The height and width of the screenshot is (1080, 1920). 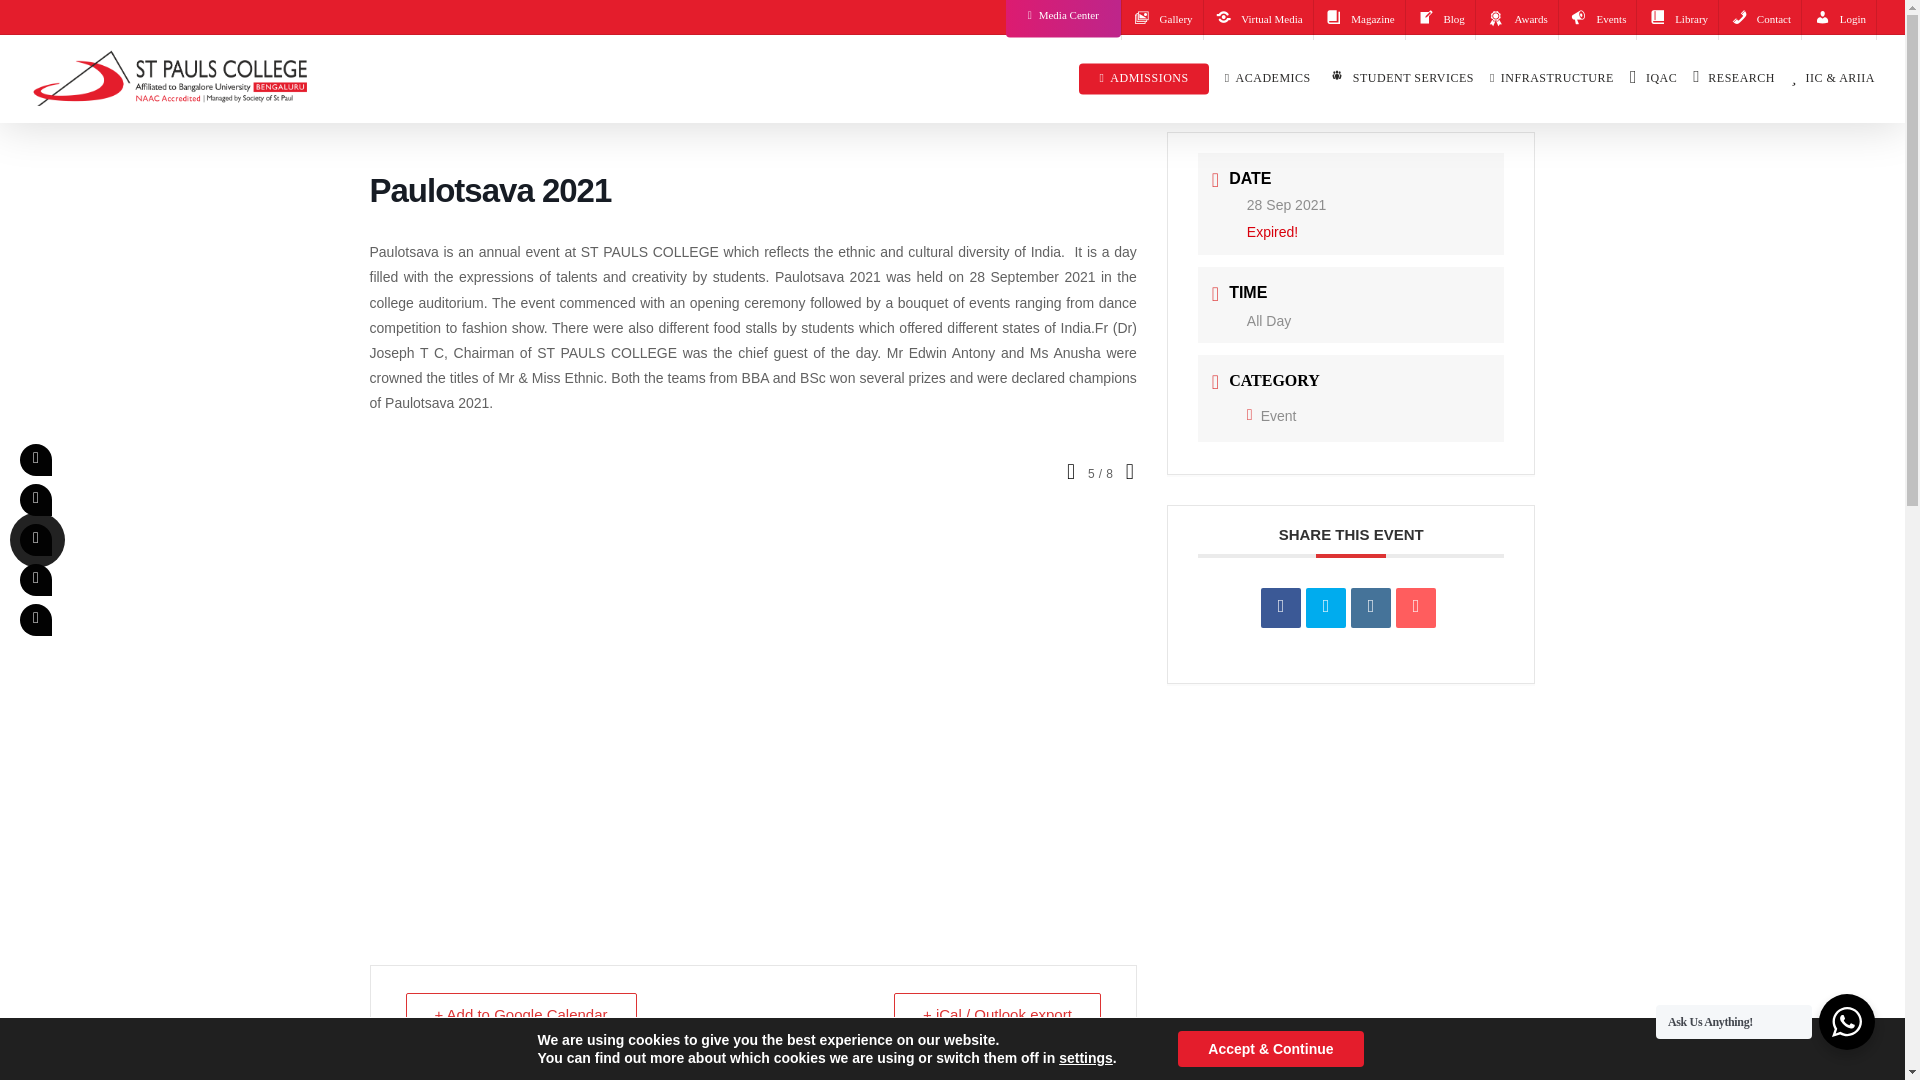 What do you see at coordinates (35, 500) in the screenshot?
I see `Youtube` at bounding box center [35, 500].